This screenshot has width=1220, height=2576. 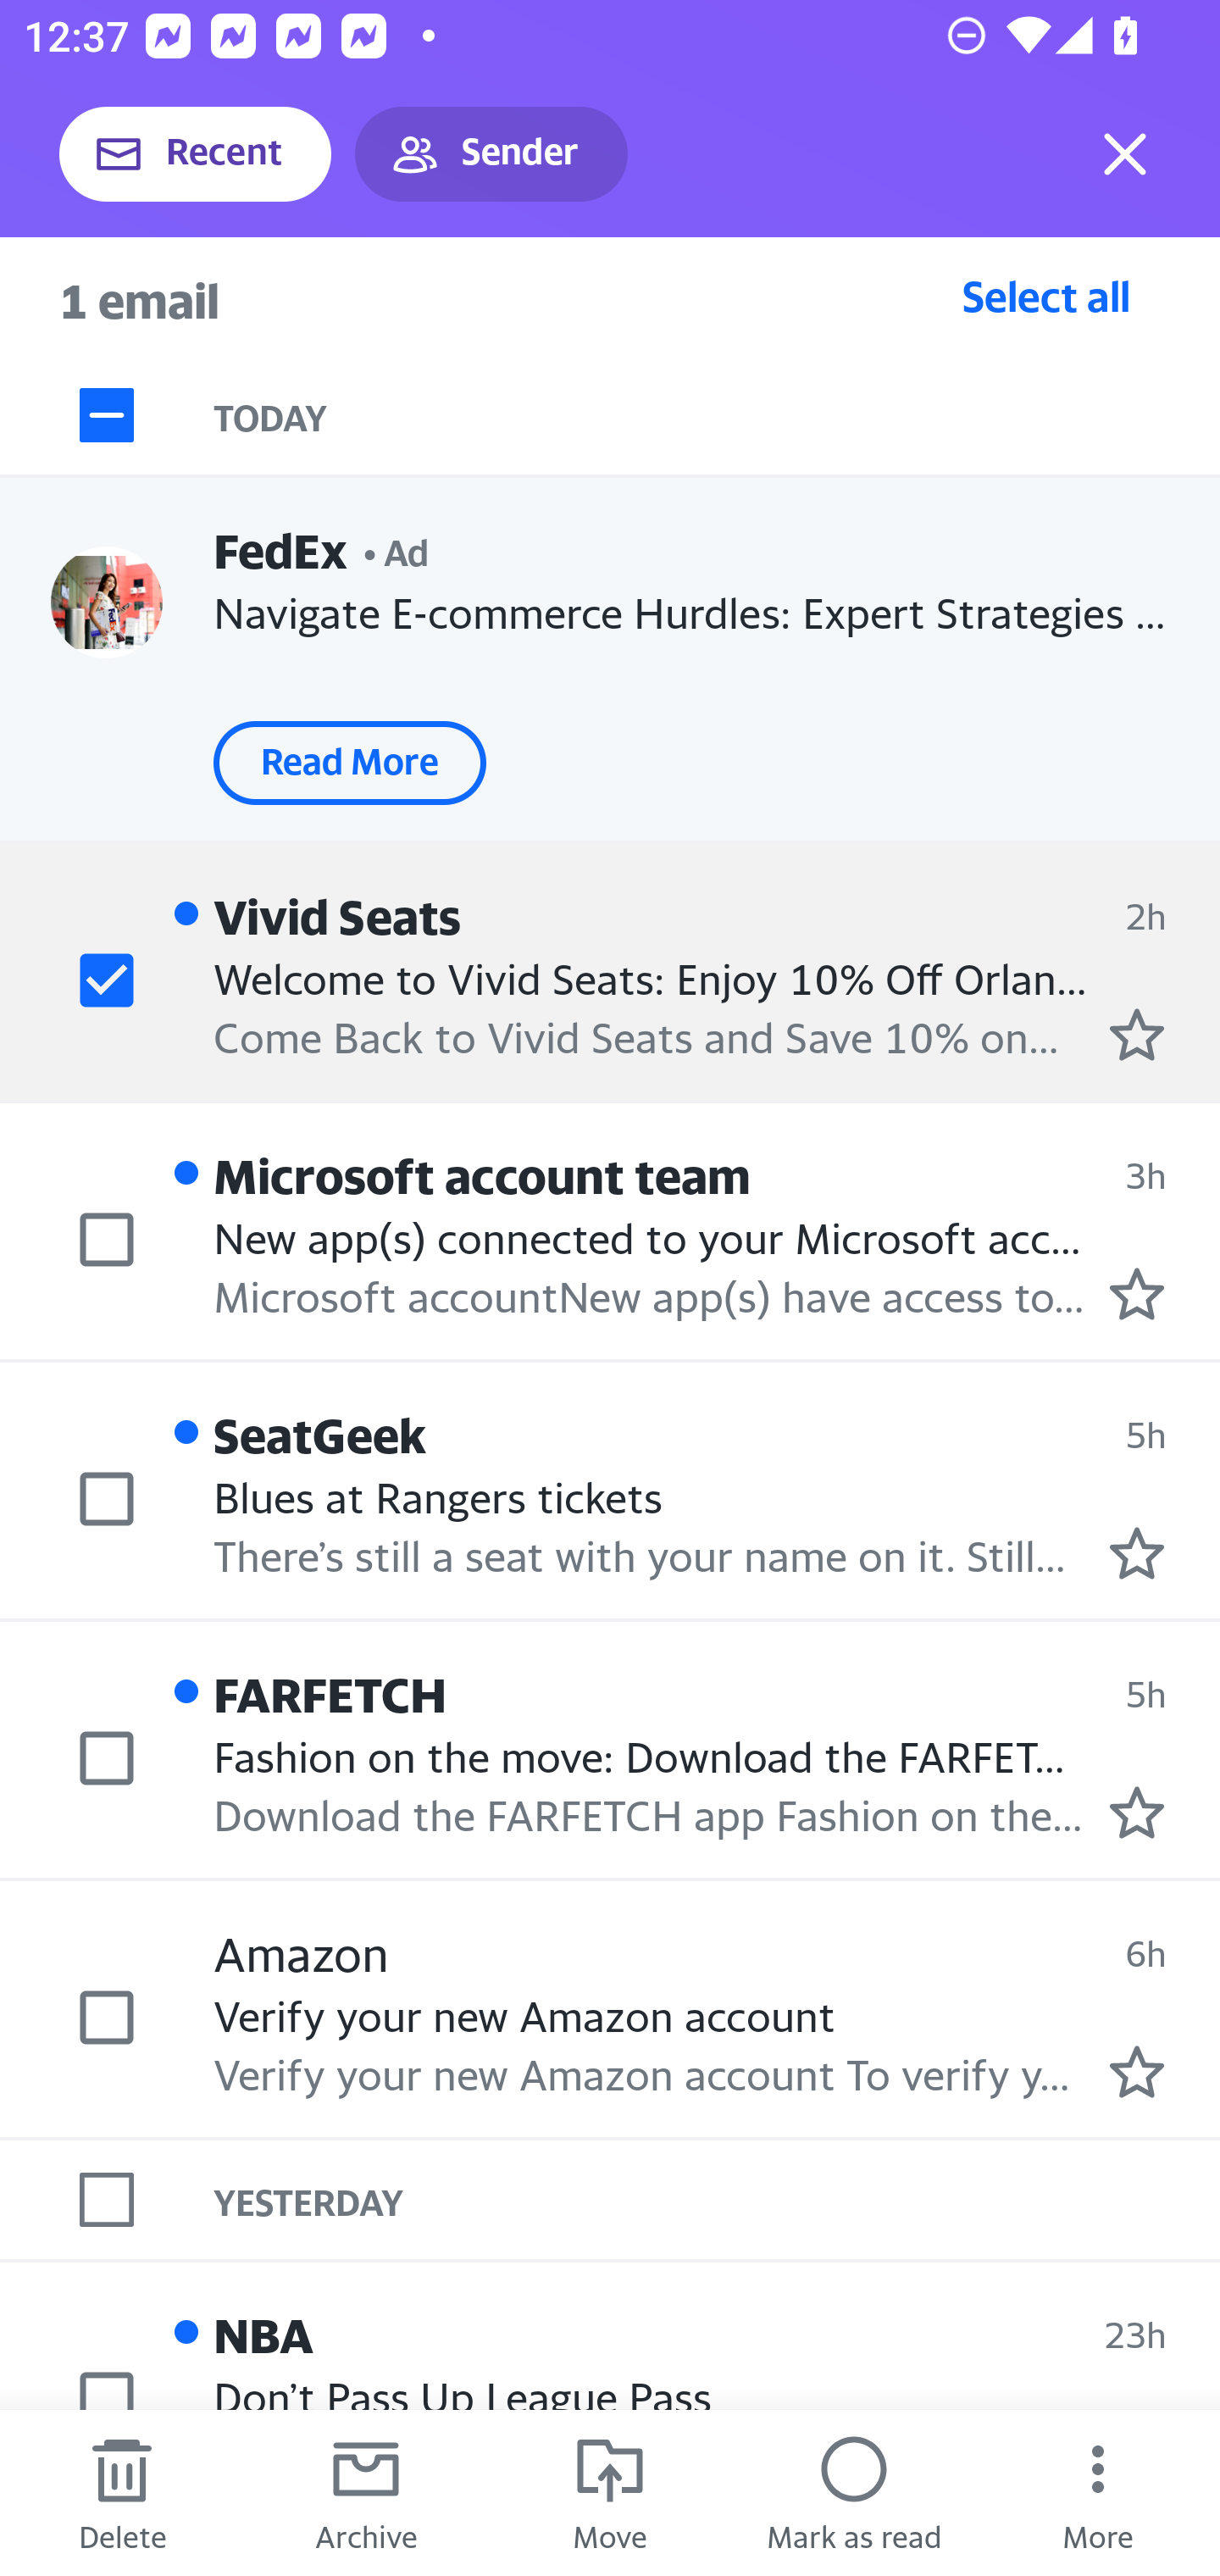 I want to click on Archive, so click(x=366, y=2493).